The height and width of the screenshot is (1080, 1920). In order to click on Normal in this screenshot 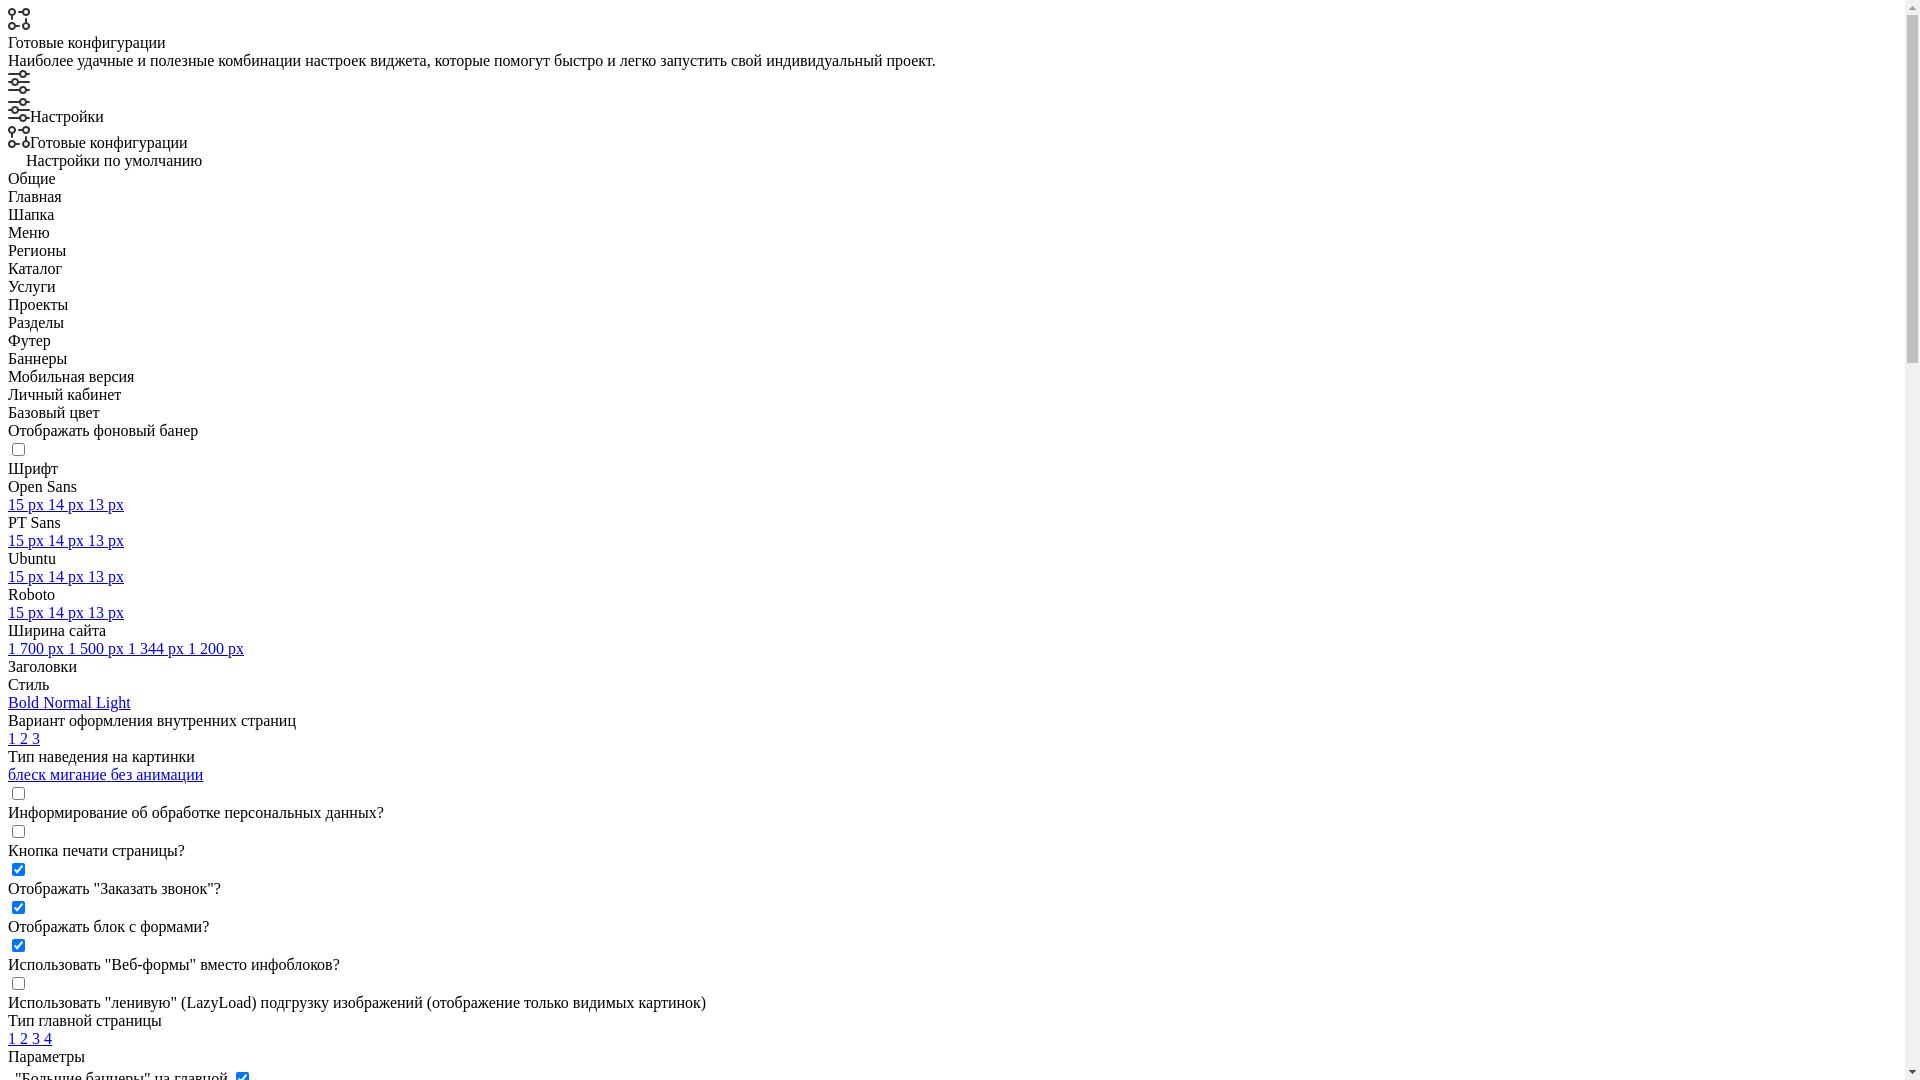, I will do `click(70, 702)`.